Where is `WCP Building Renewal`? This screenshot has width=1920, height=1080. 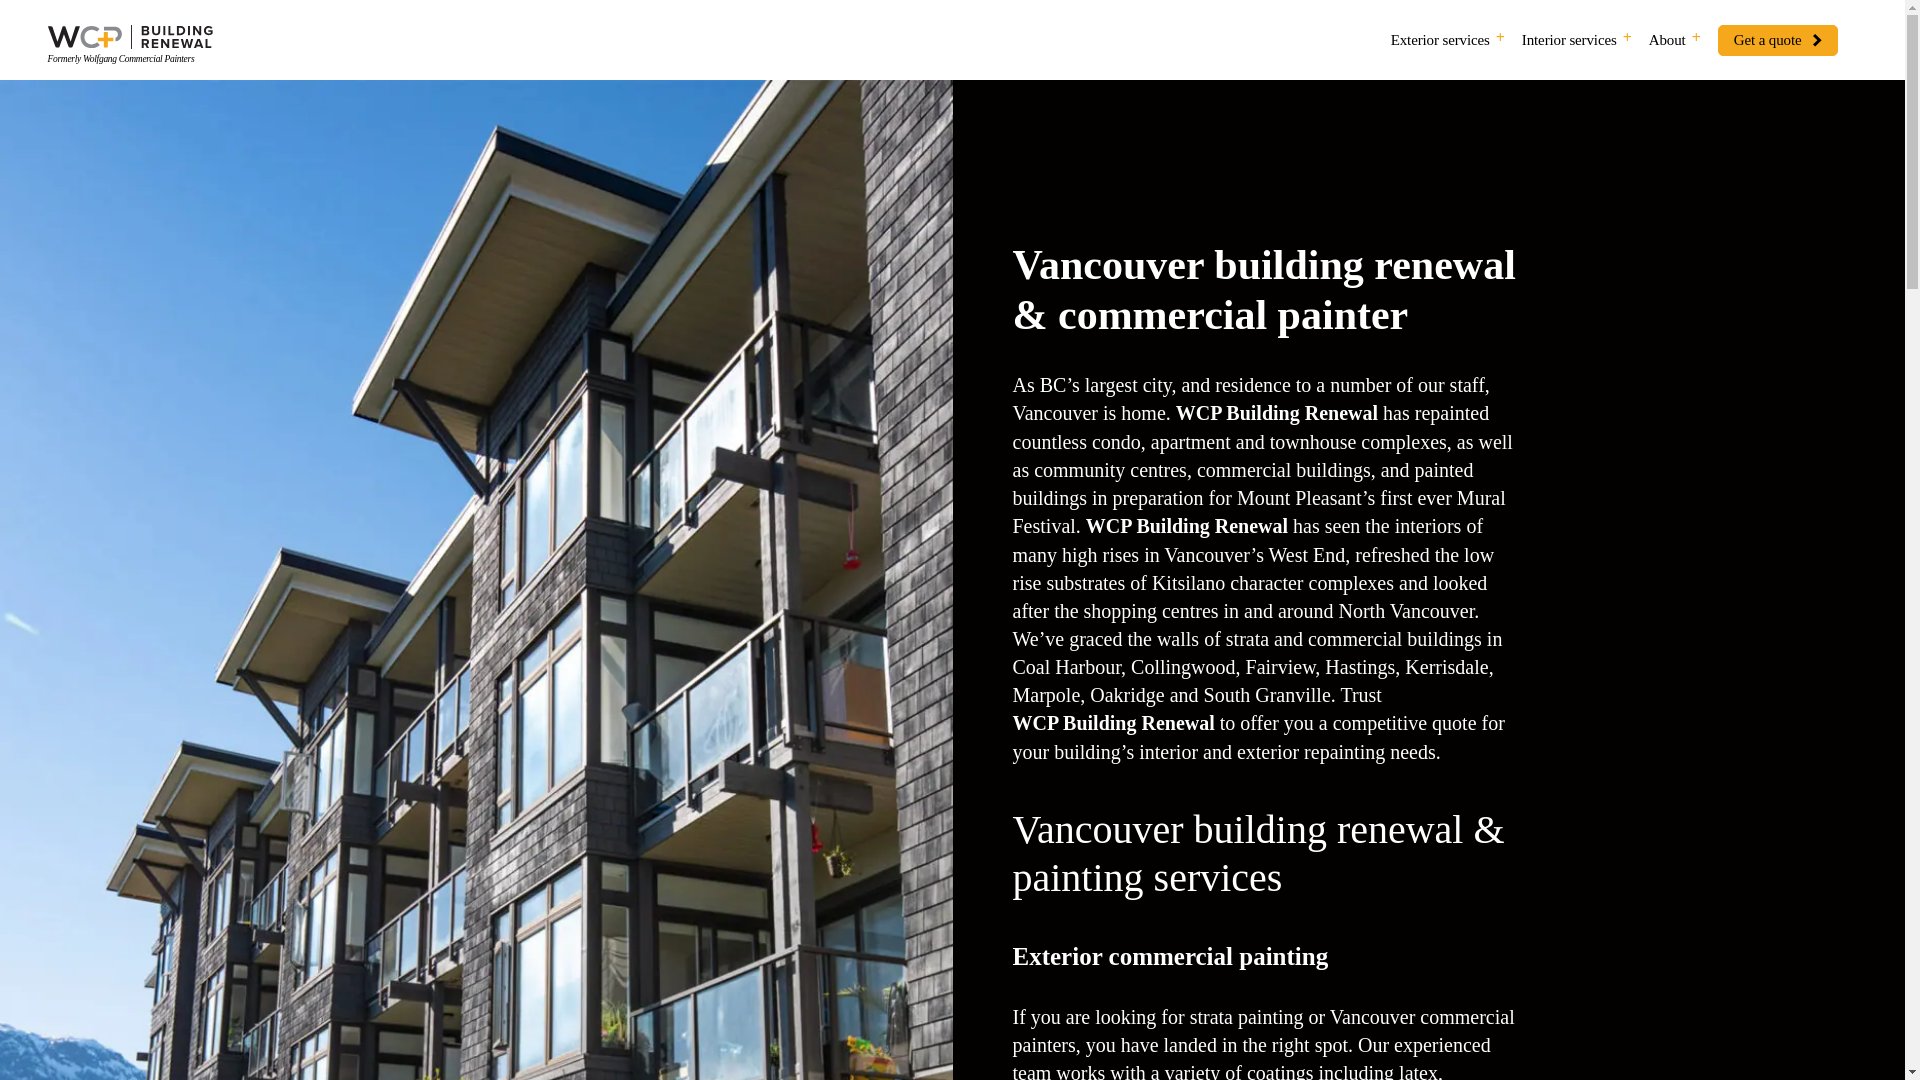
WCP Building Renewal is located at coordinates (1187, 526).